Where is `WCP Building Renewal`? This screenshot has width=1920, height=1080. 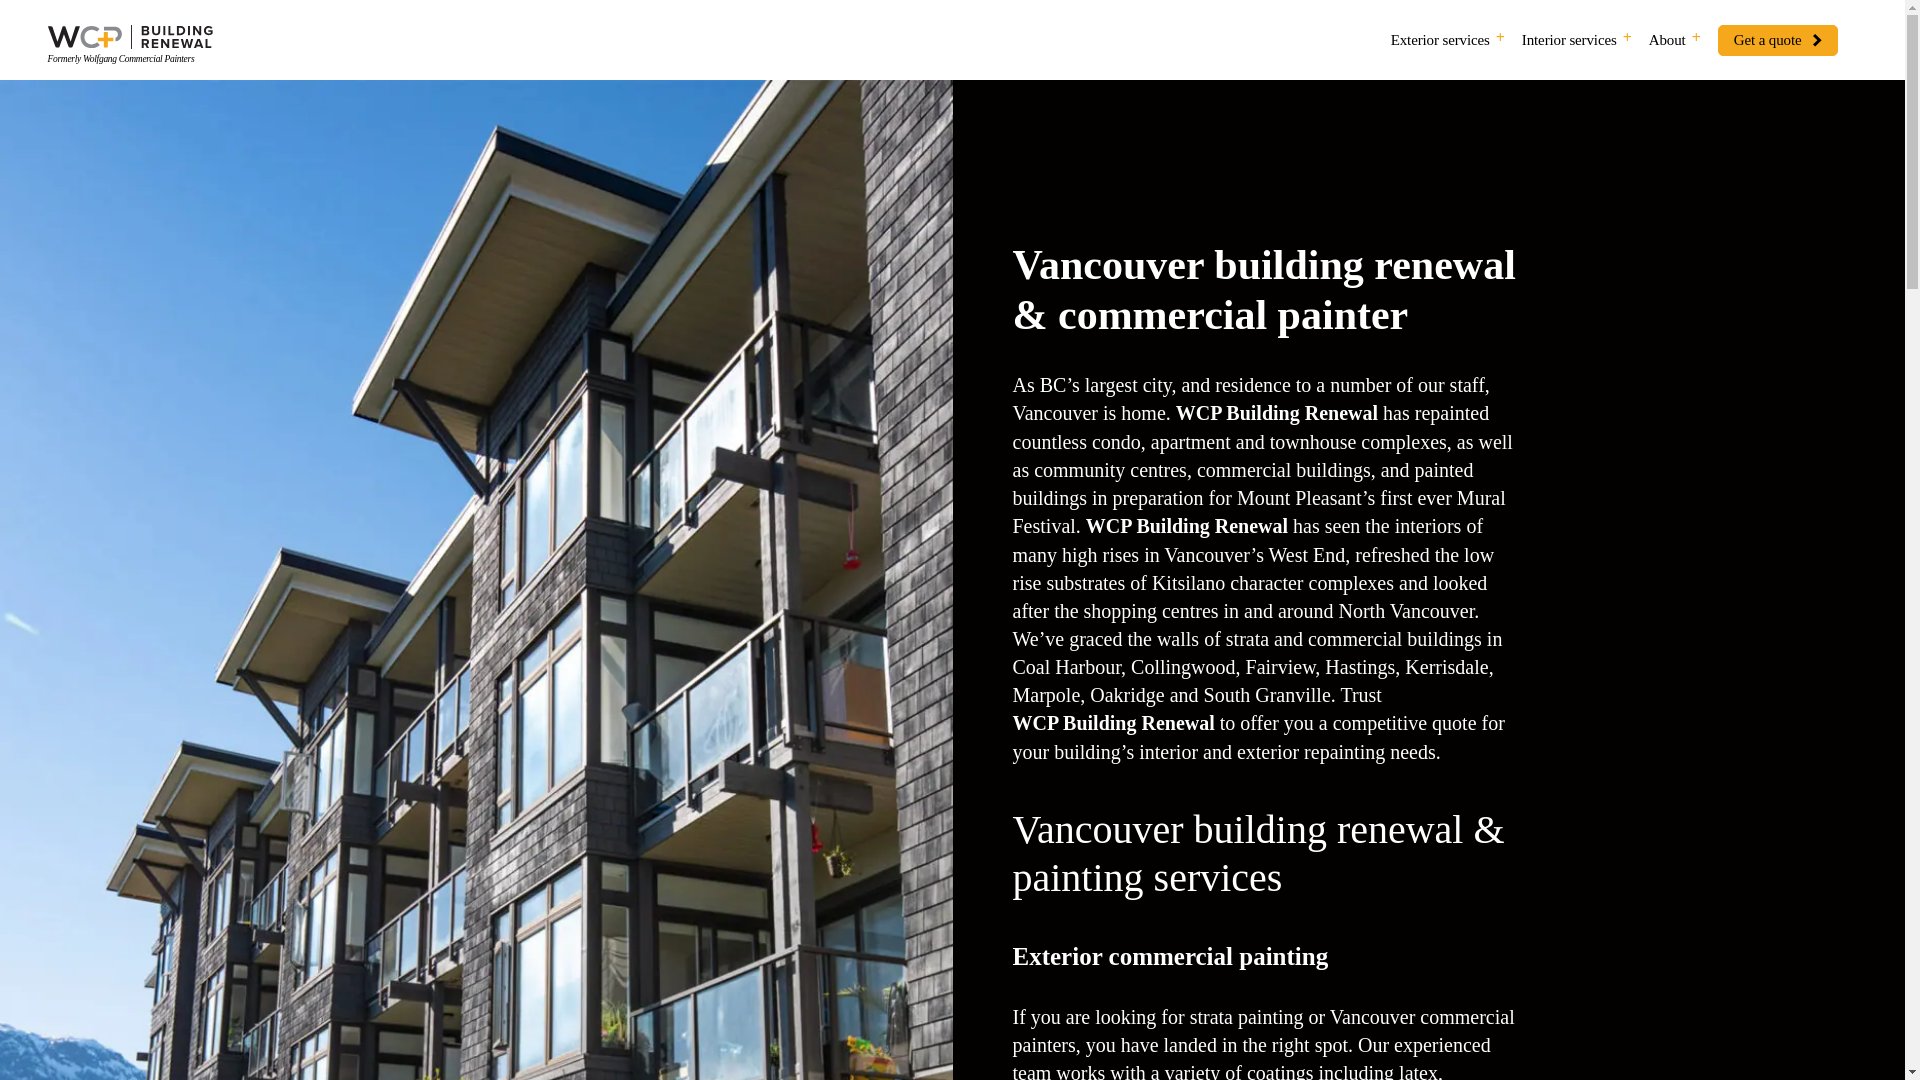
WCP Building Renewal is located at coordinates (1187, 526).